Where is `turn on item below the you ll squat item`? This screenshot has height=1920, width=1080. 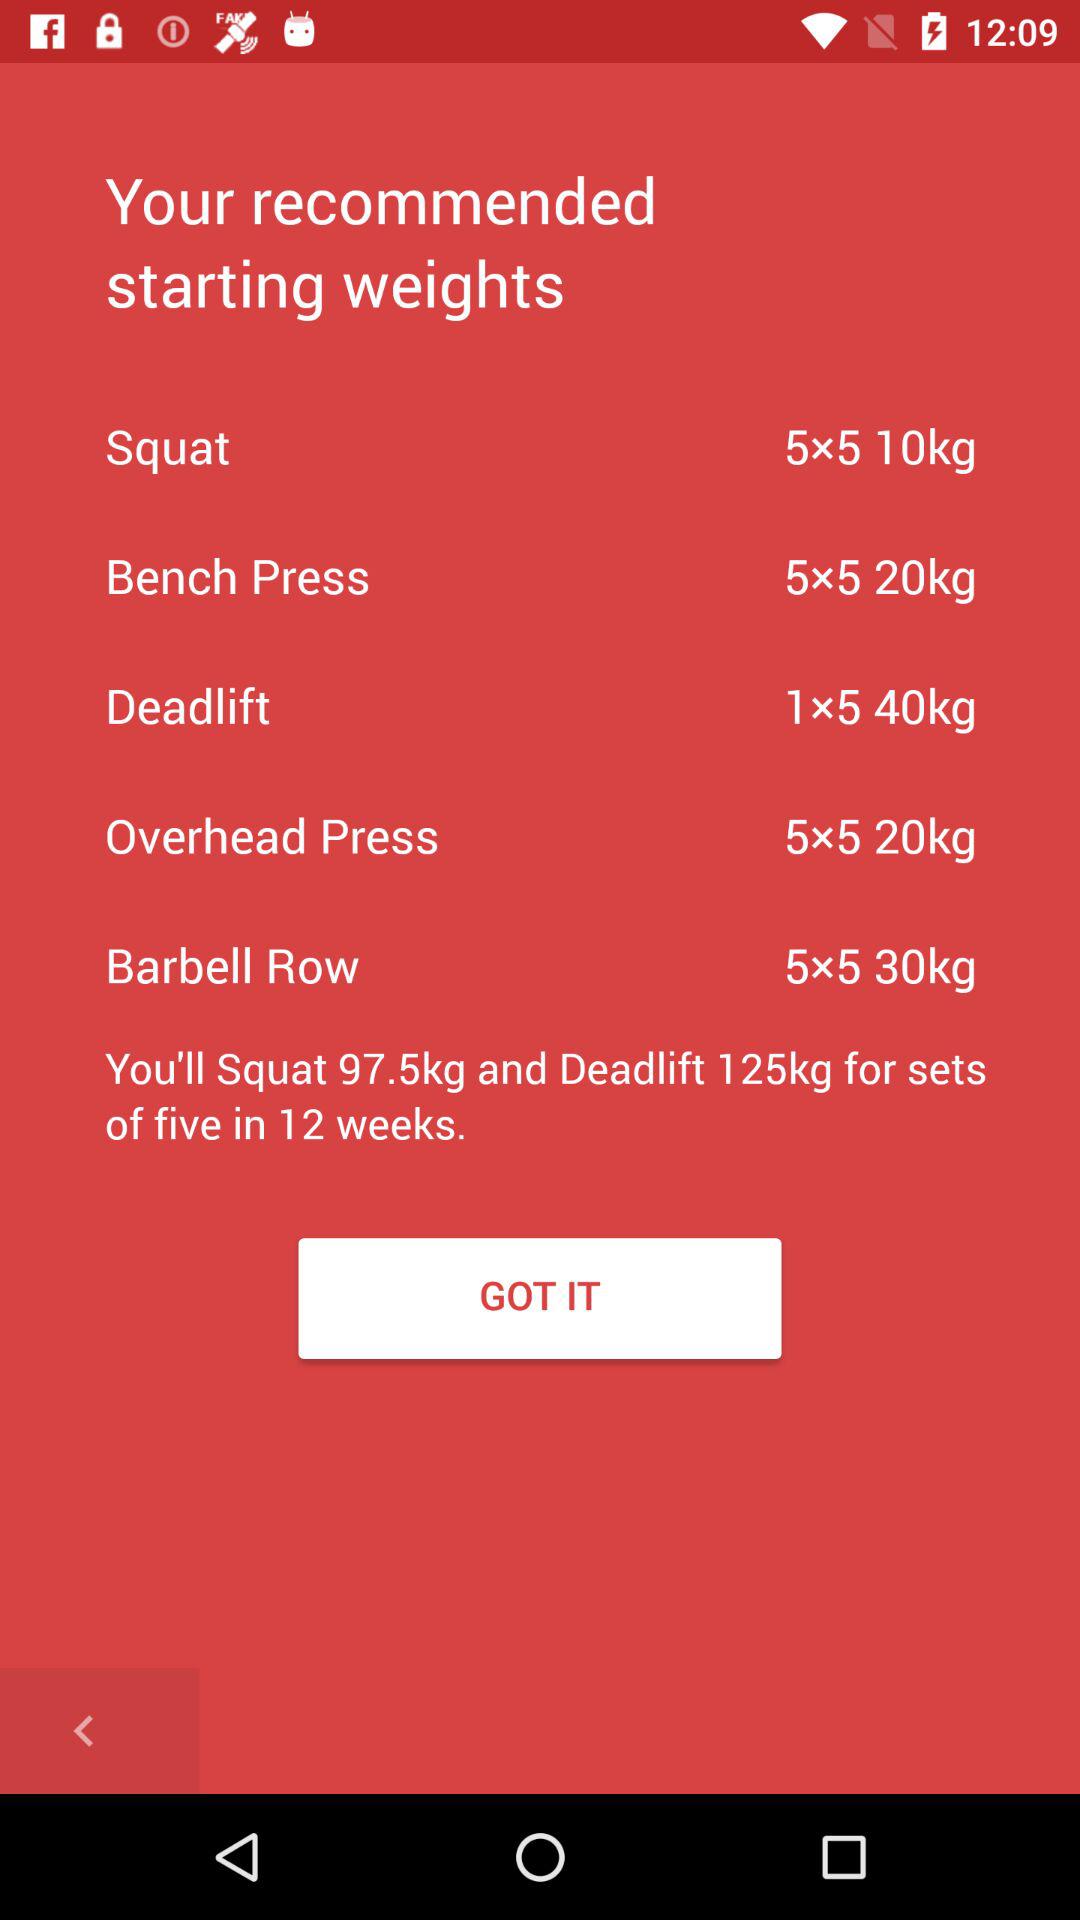 turn on item below the you ll squat item is located at coordinates (540, 1298).